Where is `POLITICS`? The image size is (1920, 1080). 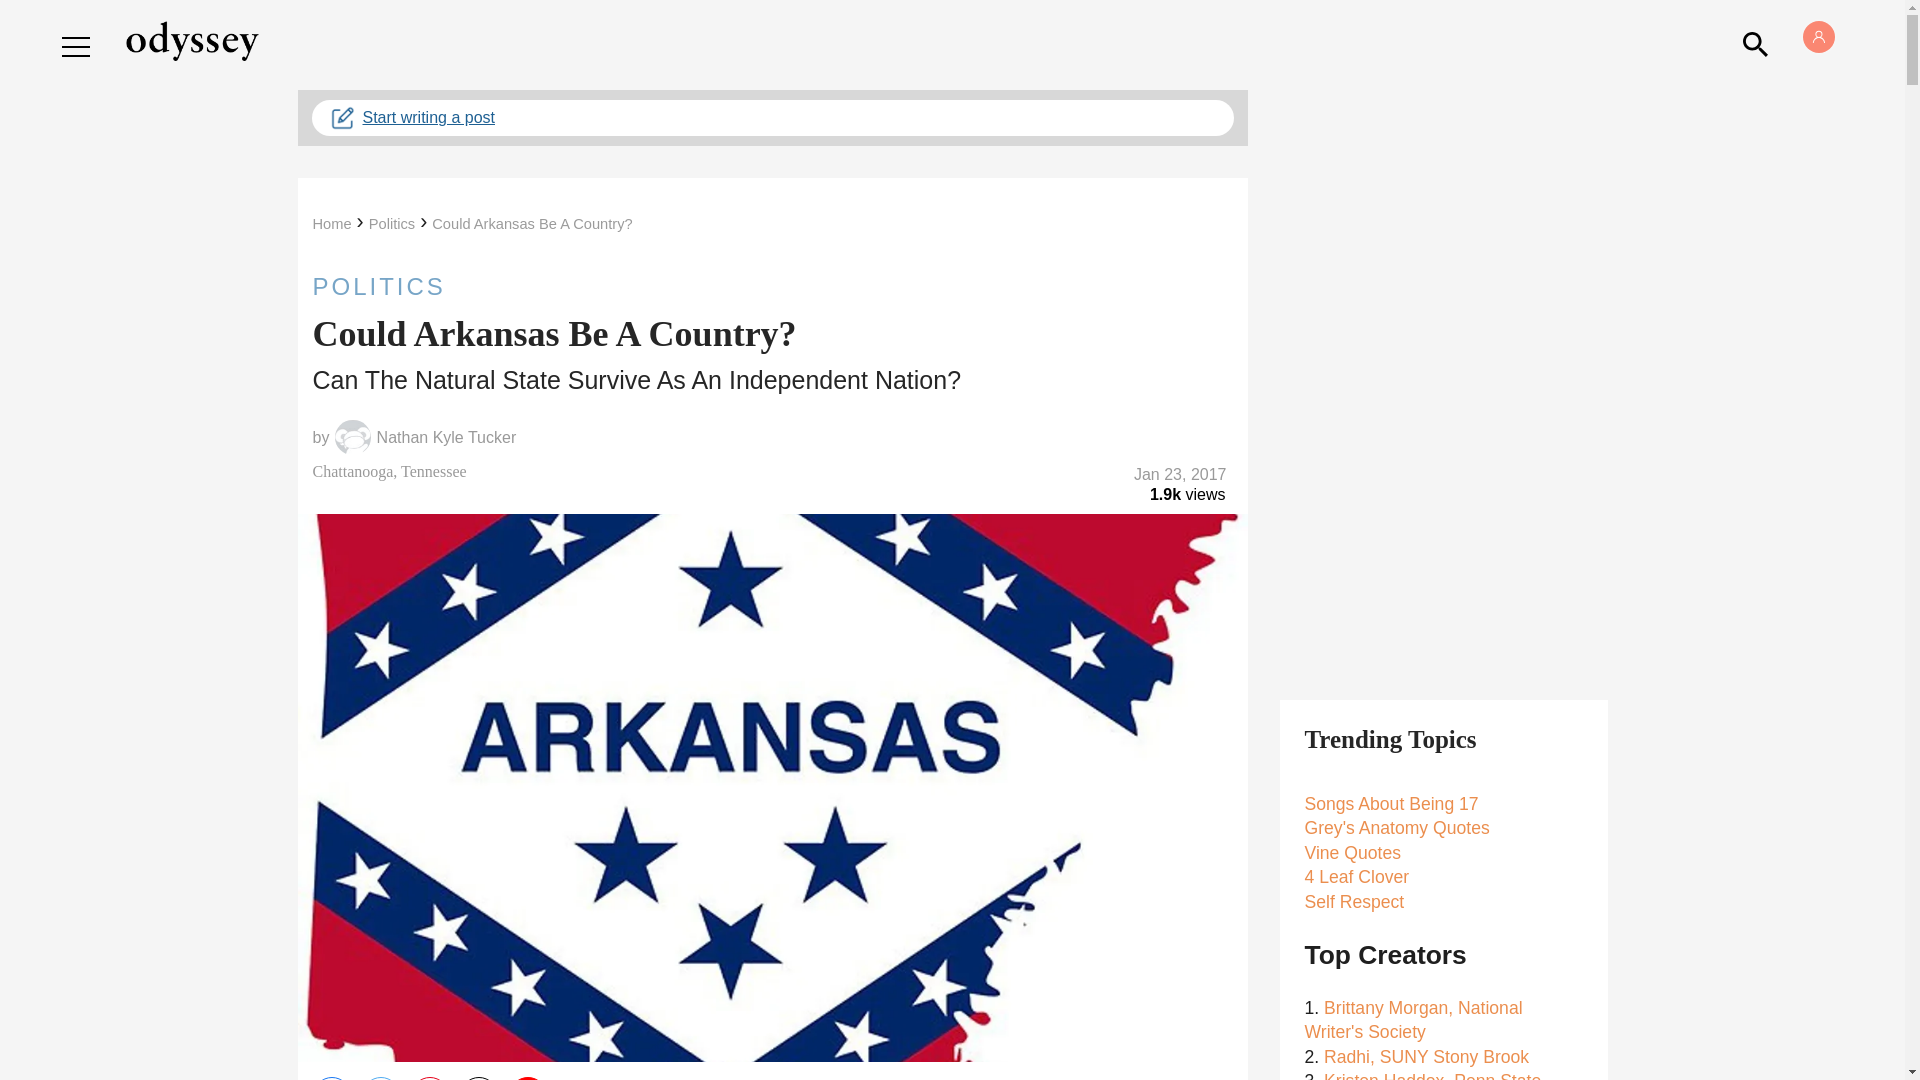 POLITICS is located at coordinates (772, 286).